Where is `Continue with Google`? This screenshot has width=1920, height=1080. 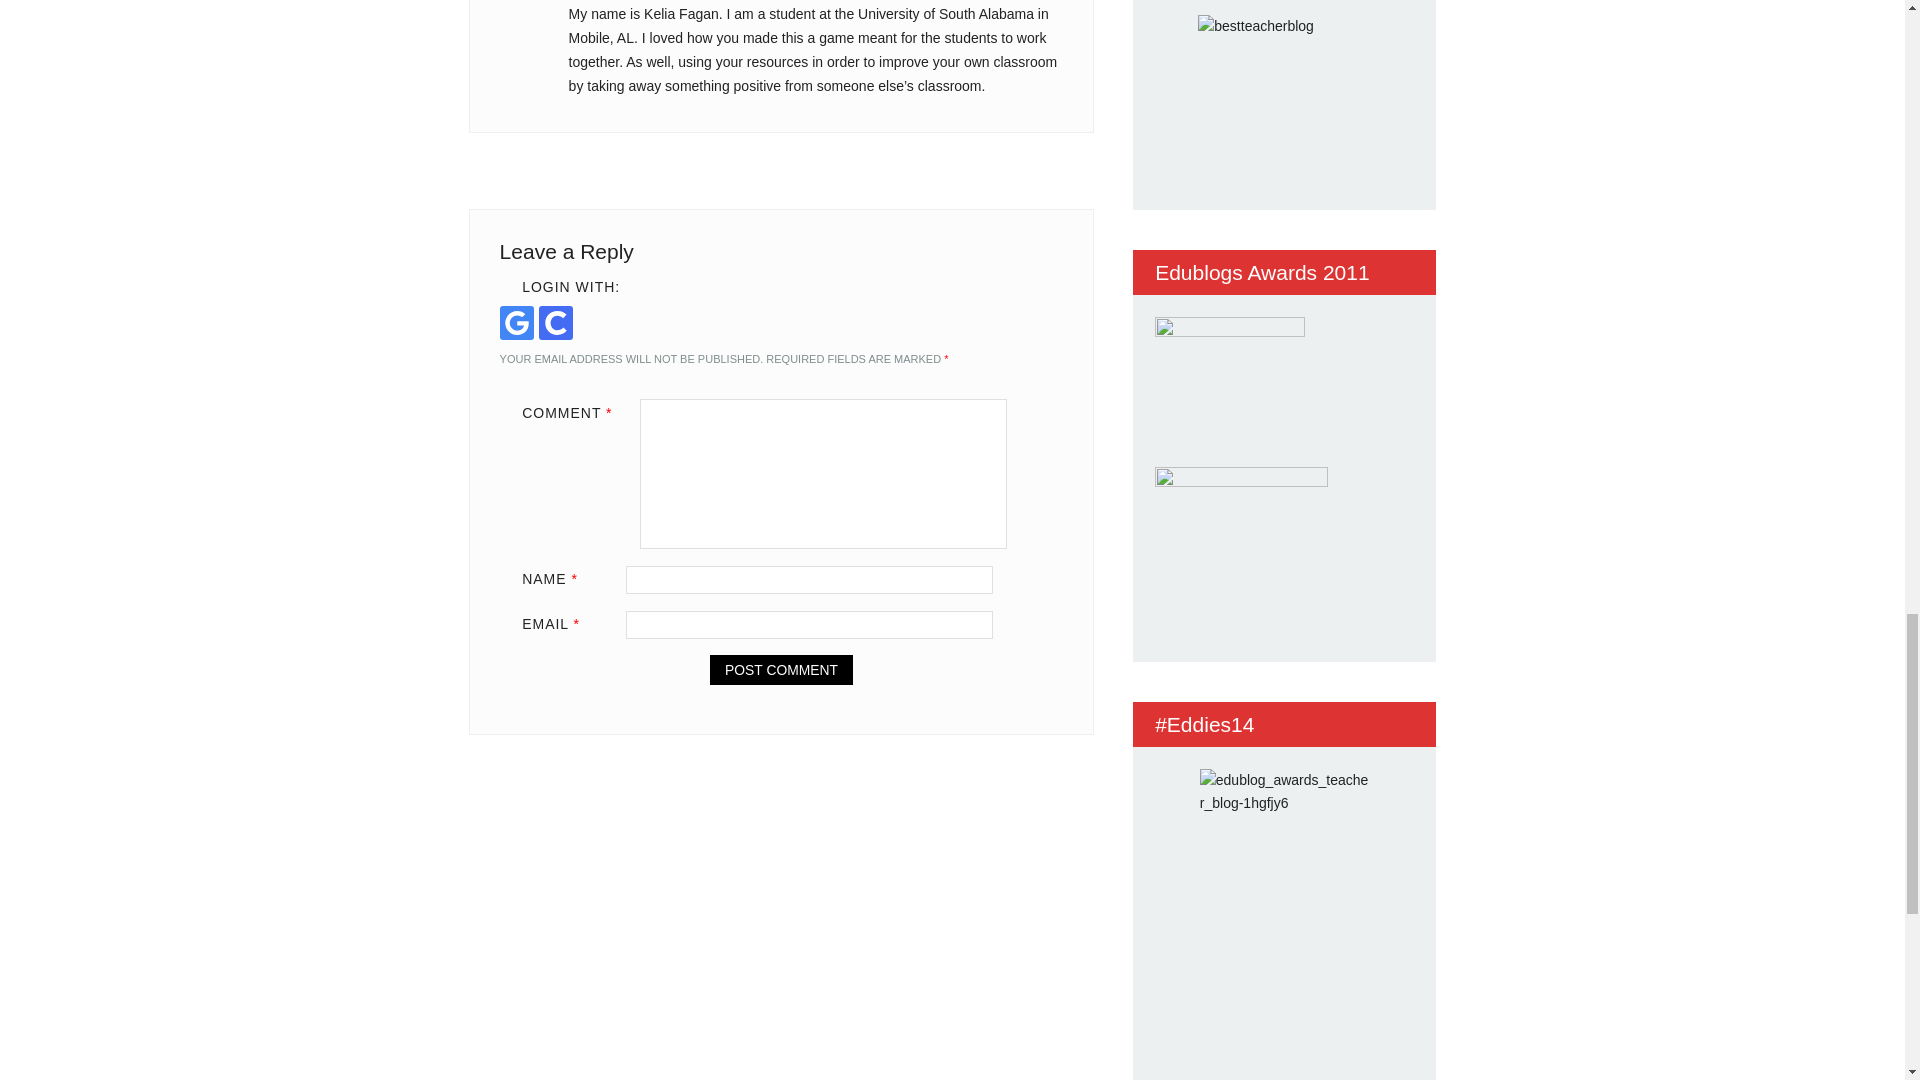
Continue with Google is located at coordinates (516, 322).